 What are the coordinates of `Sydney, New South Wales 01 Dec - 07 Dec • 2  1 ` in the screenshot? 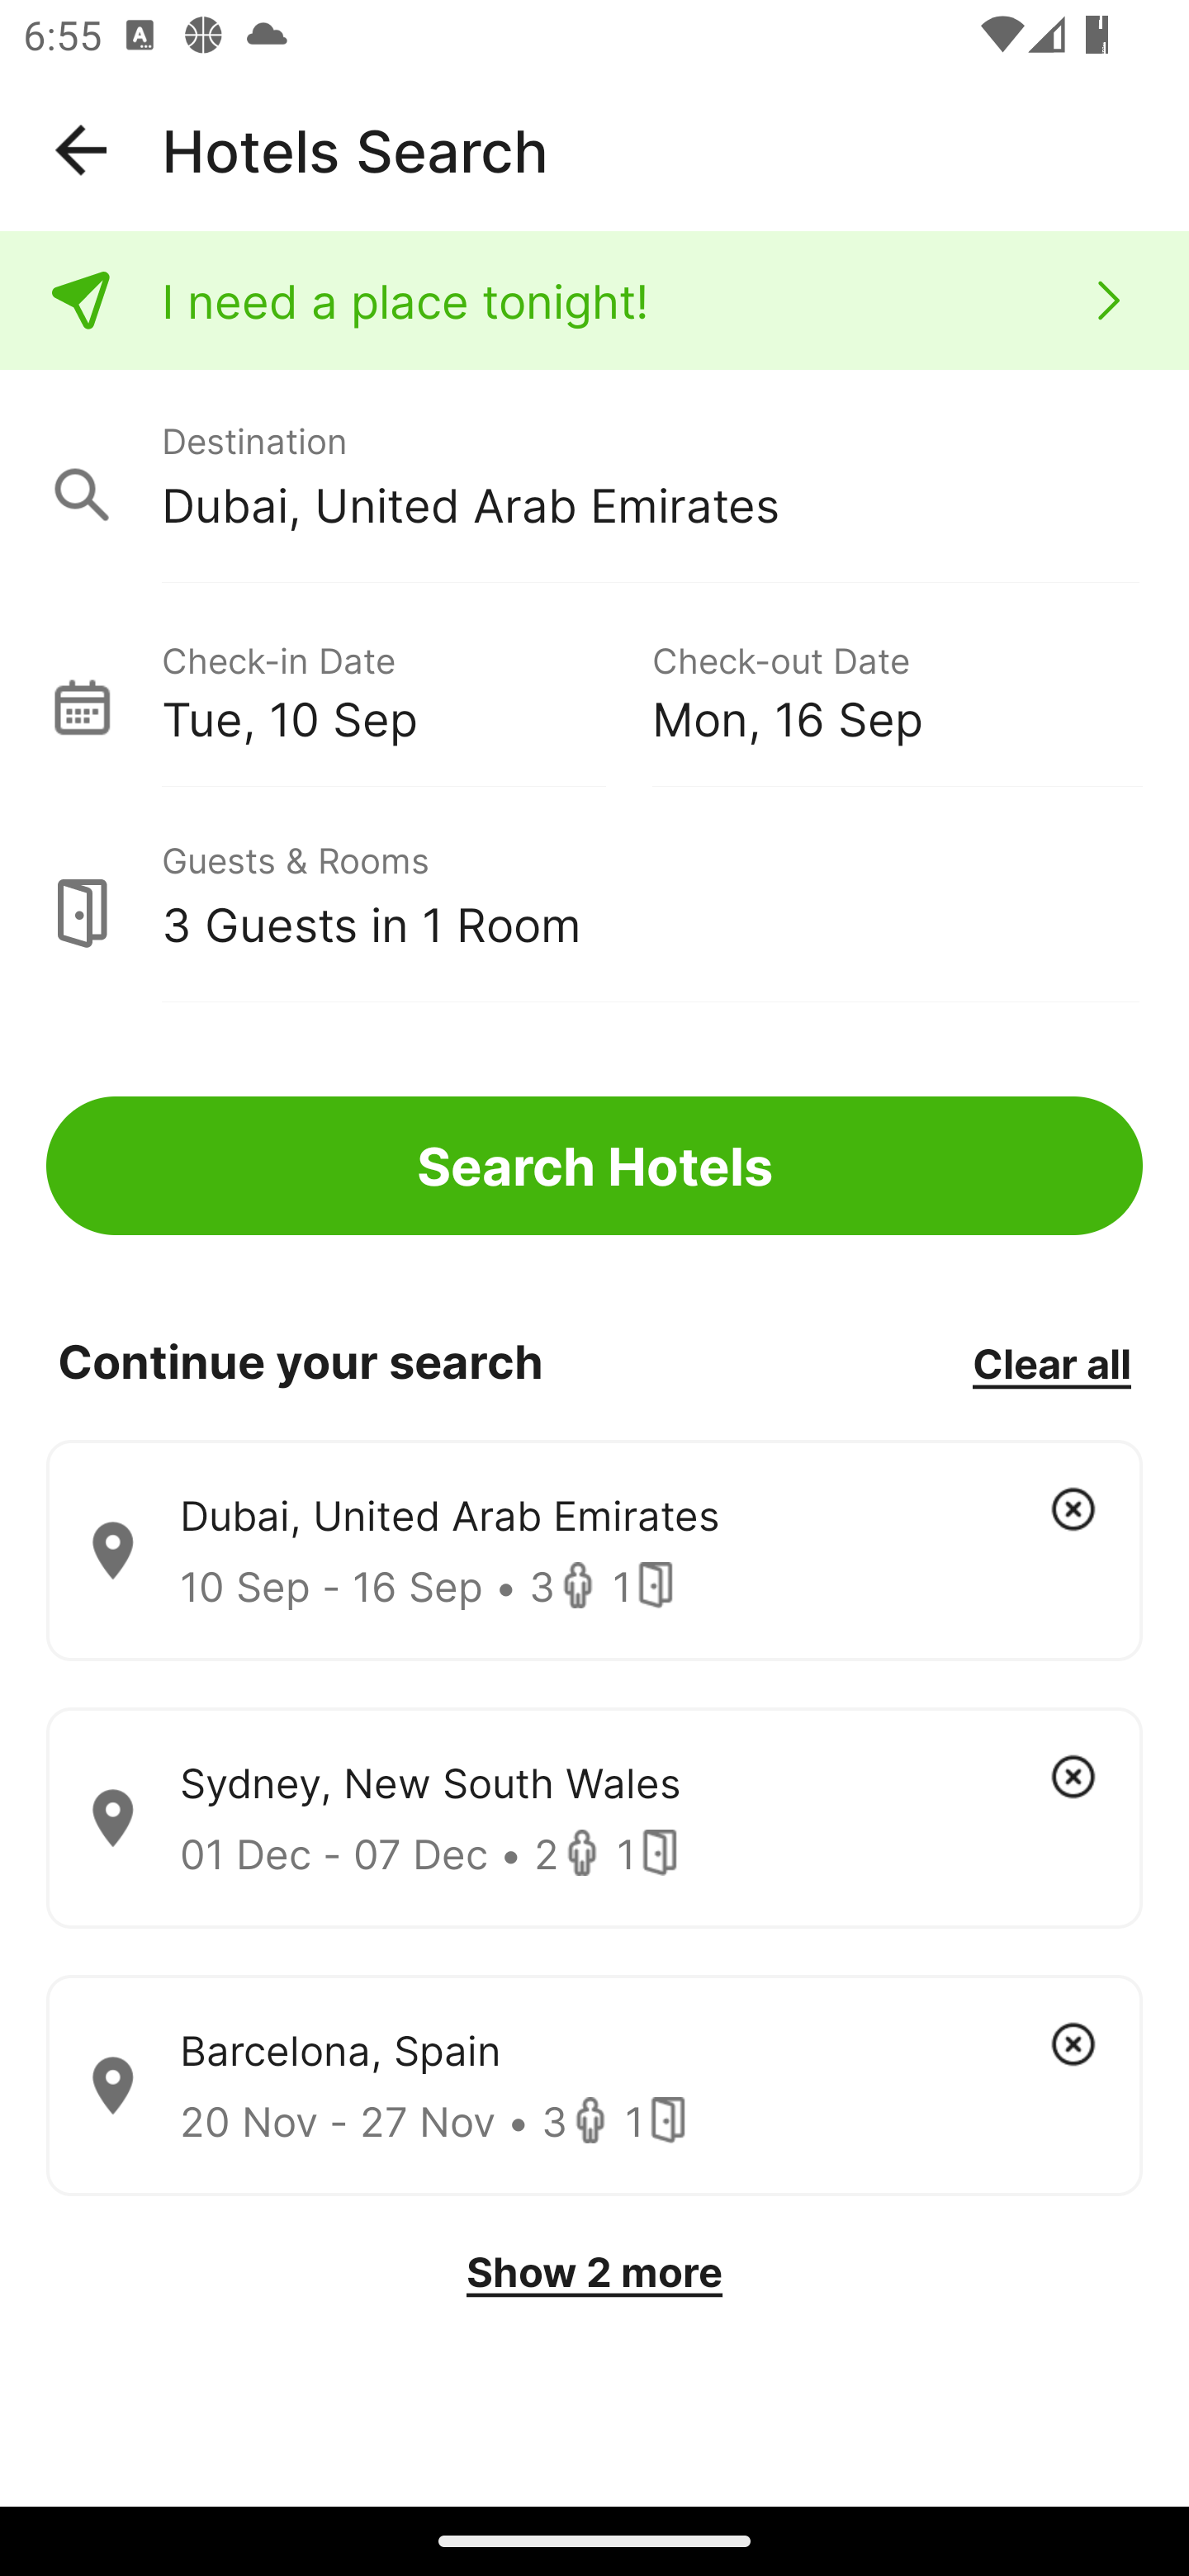 It's located at (594, 1818).